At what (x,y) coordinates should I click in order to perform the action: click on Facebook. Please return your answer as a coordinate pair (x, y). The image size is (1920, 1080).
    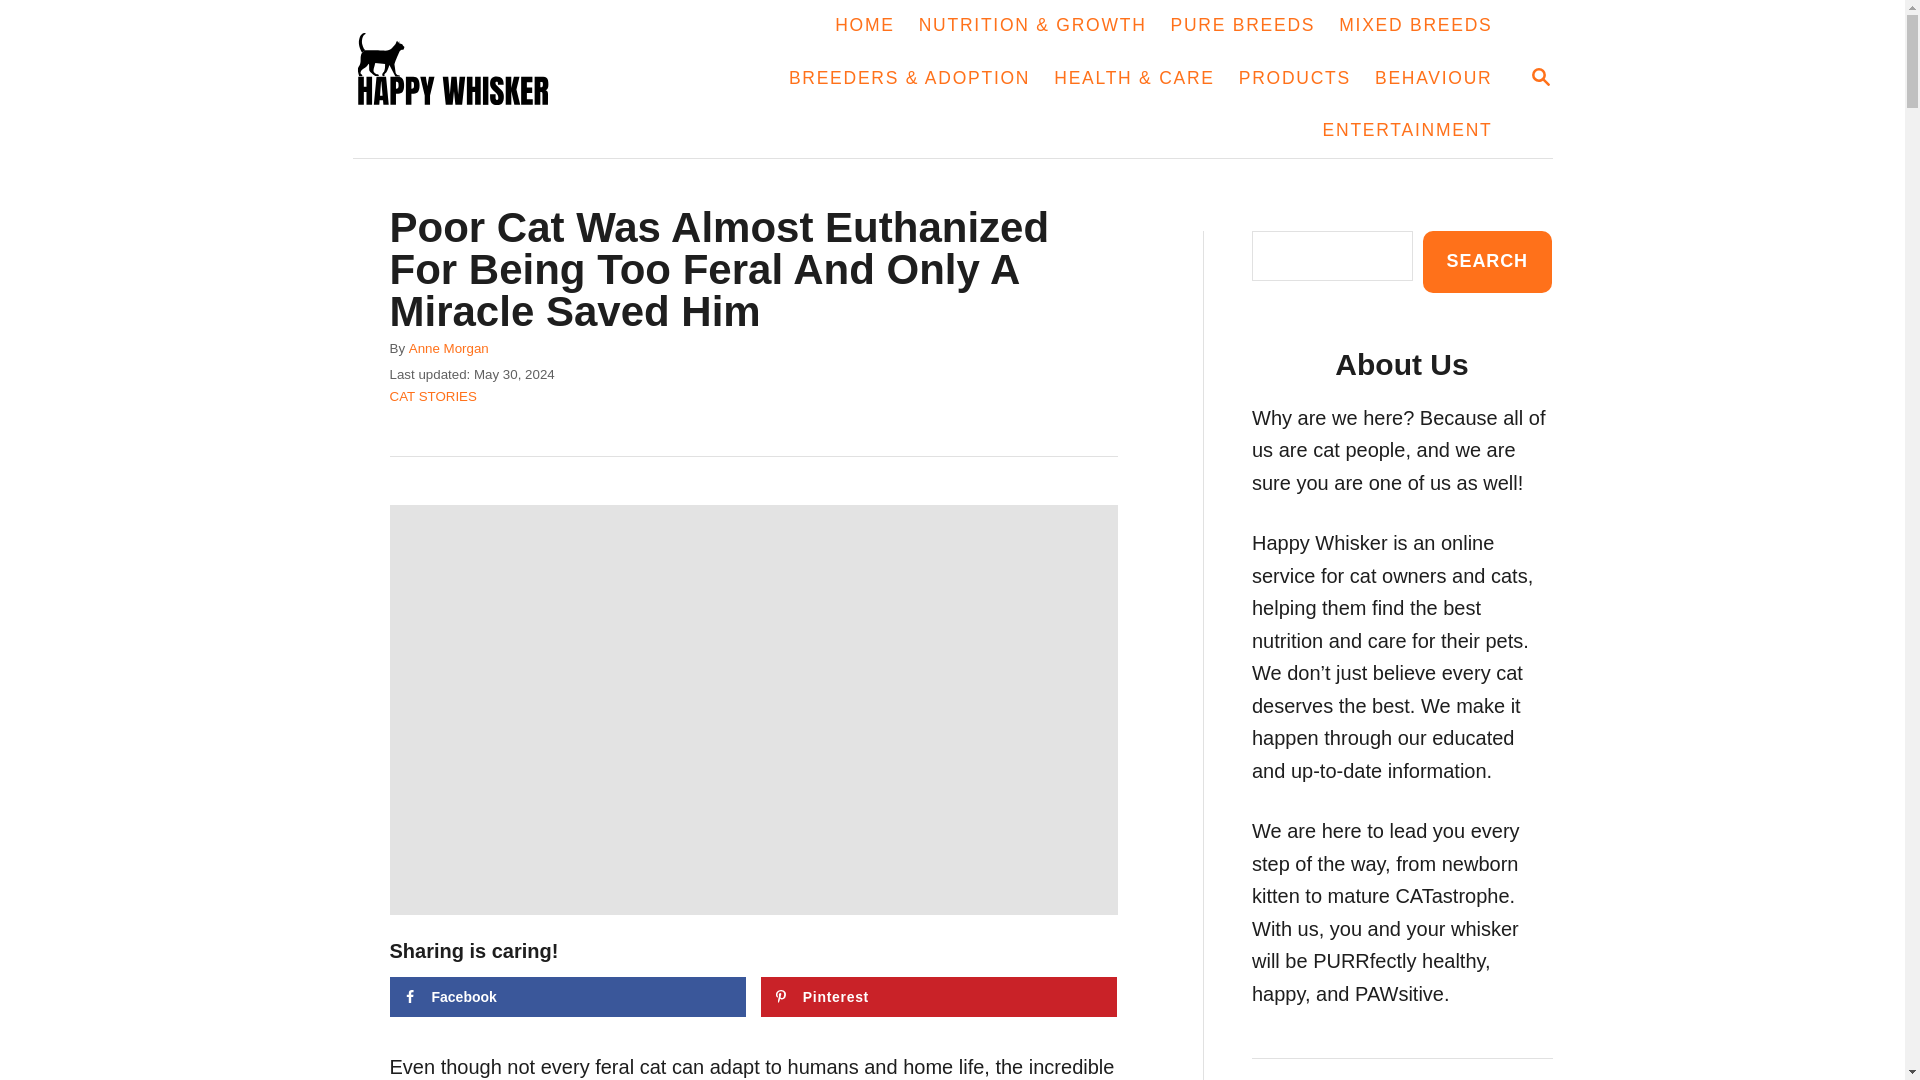
    Looking at the image, I should click on (469, 78).